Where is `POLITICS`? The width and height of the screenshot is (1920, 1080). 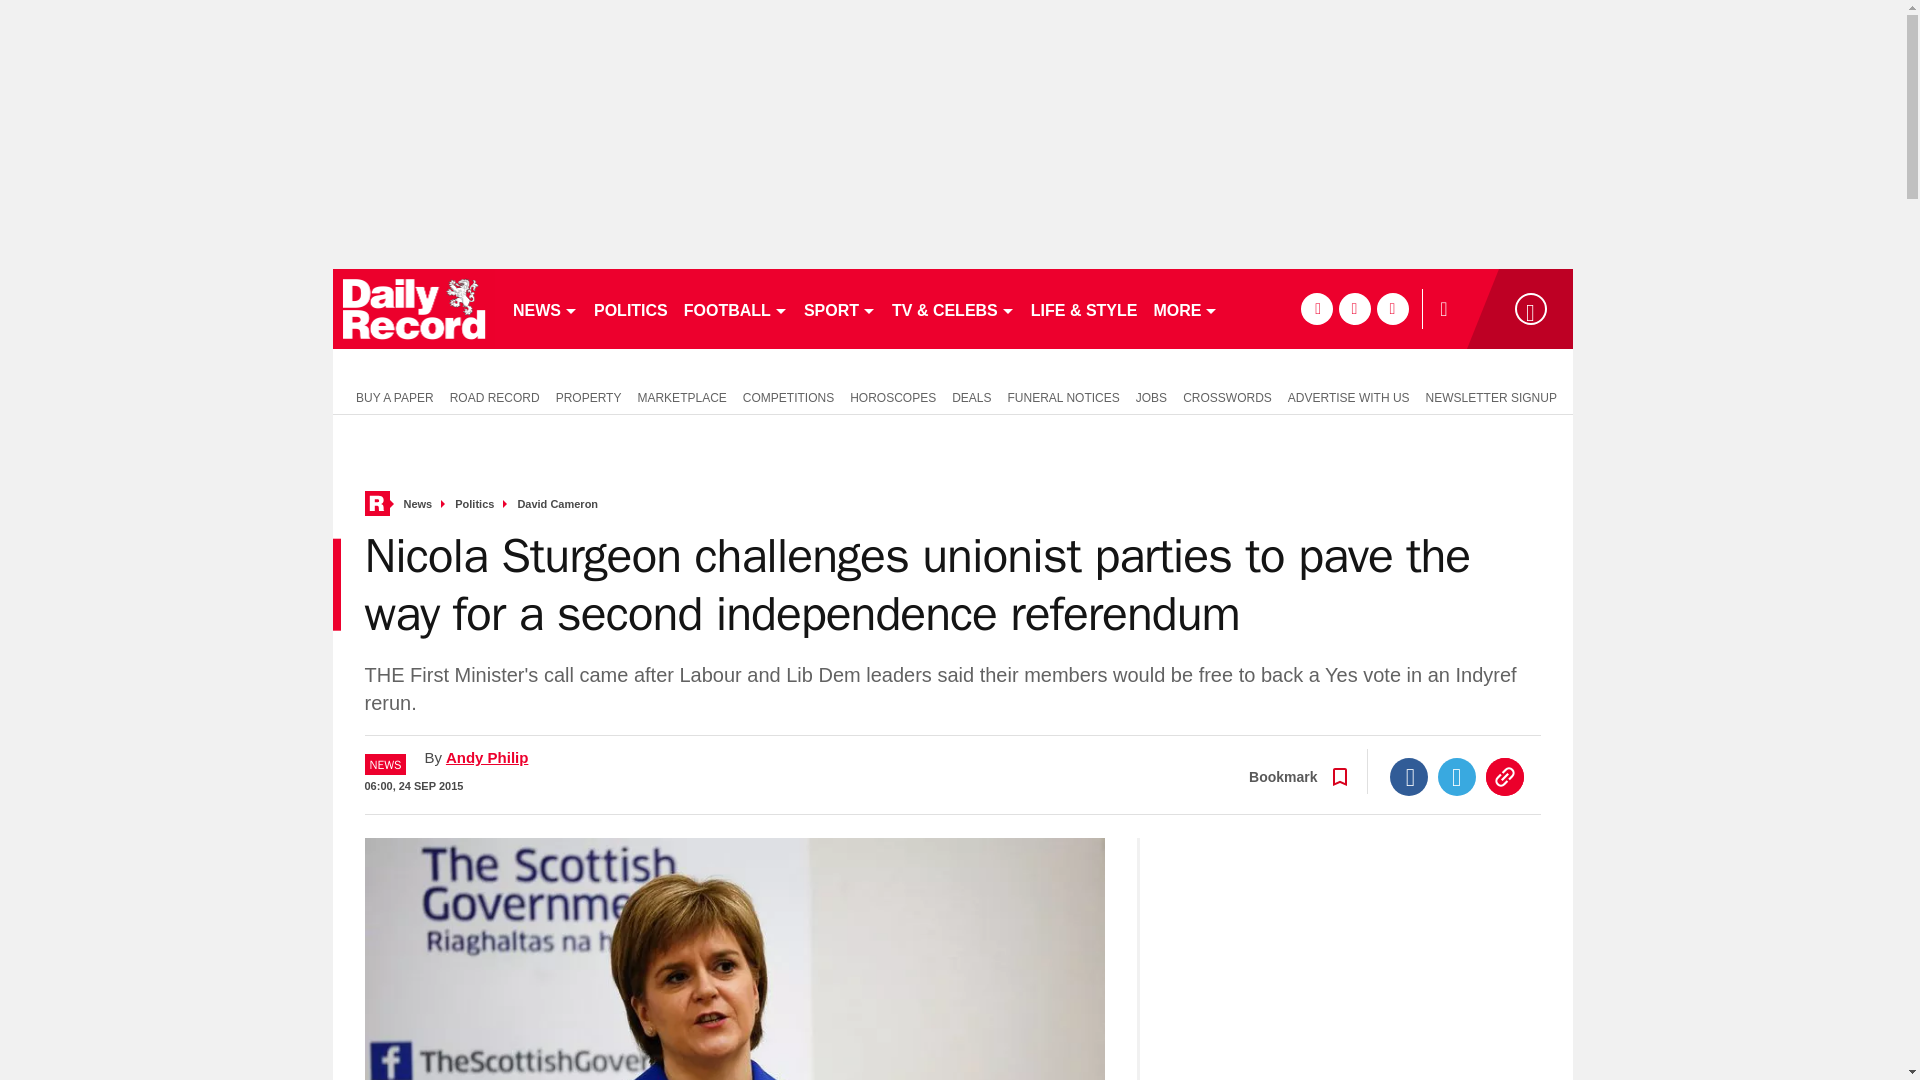
POLITICS is located at coordinates (630, 308).